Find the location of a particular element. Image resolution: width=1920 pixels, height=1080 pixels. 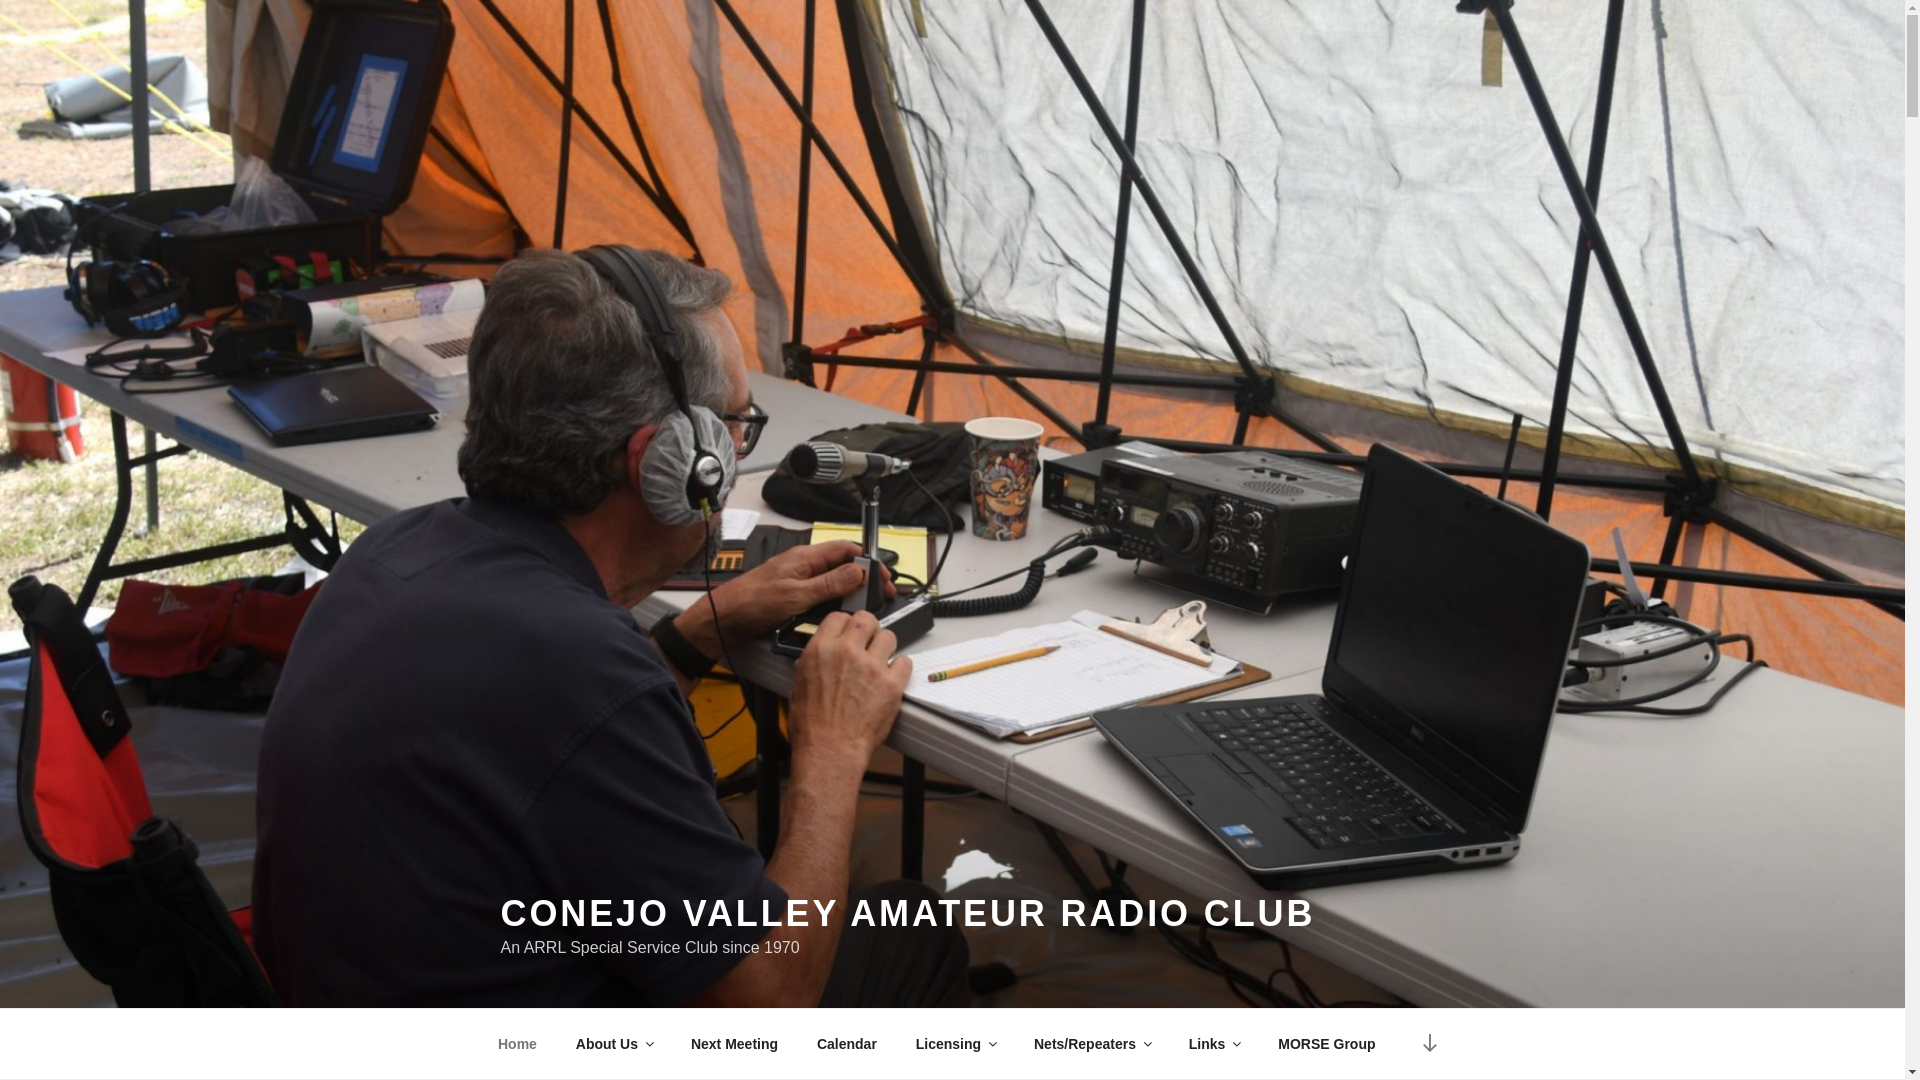

MORSE Group is located at coordinates (1327, 1044).